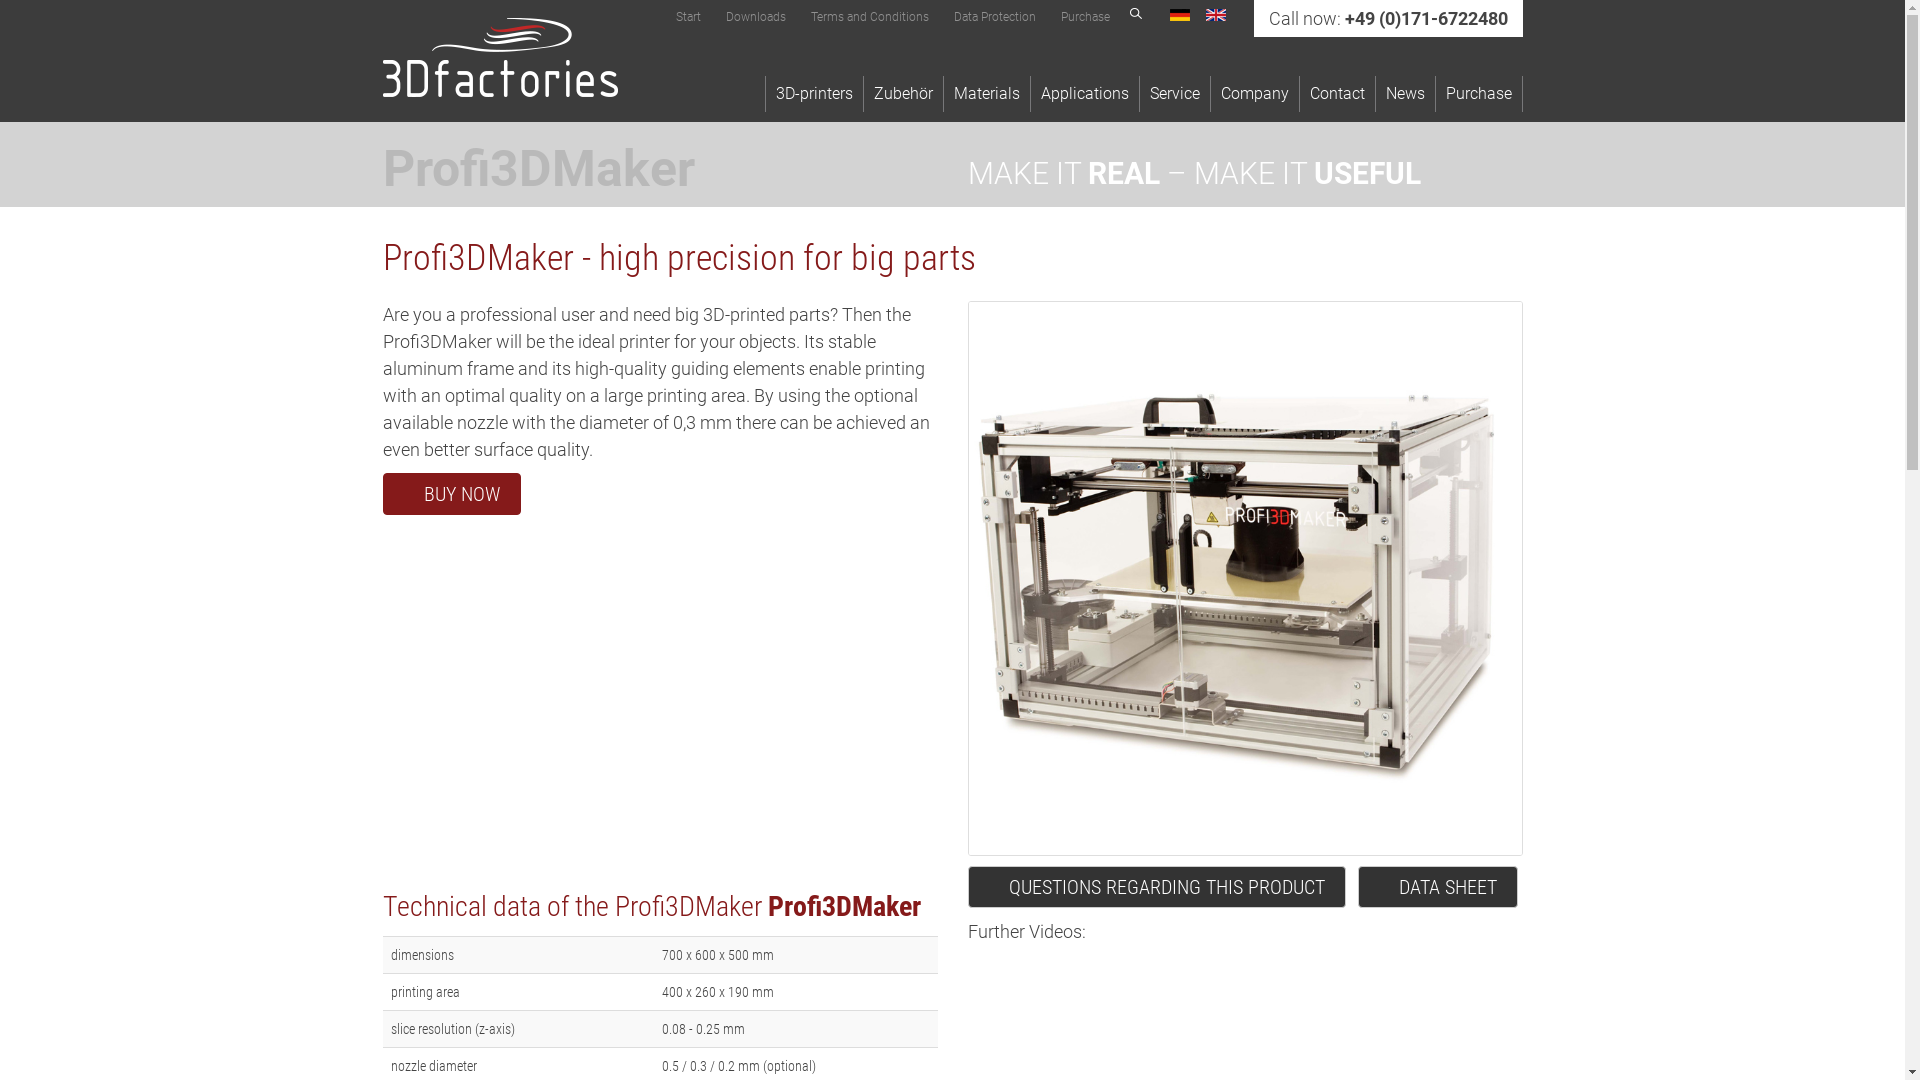 The image size is (1920, 1080). Describe the element at coordinates (1338, 94) in the screenshot. I see `Contact` at that location.